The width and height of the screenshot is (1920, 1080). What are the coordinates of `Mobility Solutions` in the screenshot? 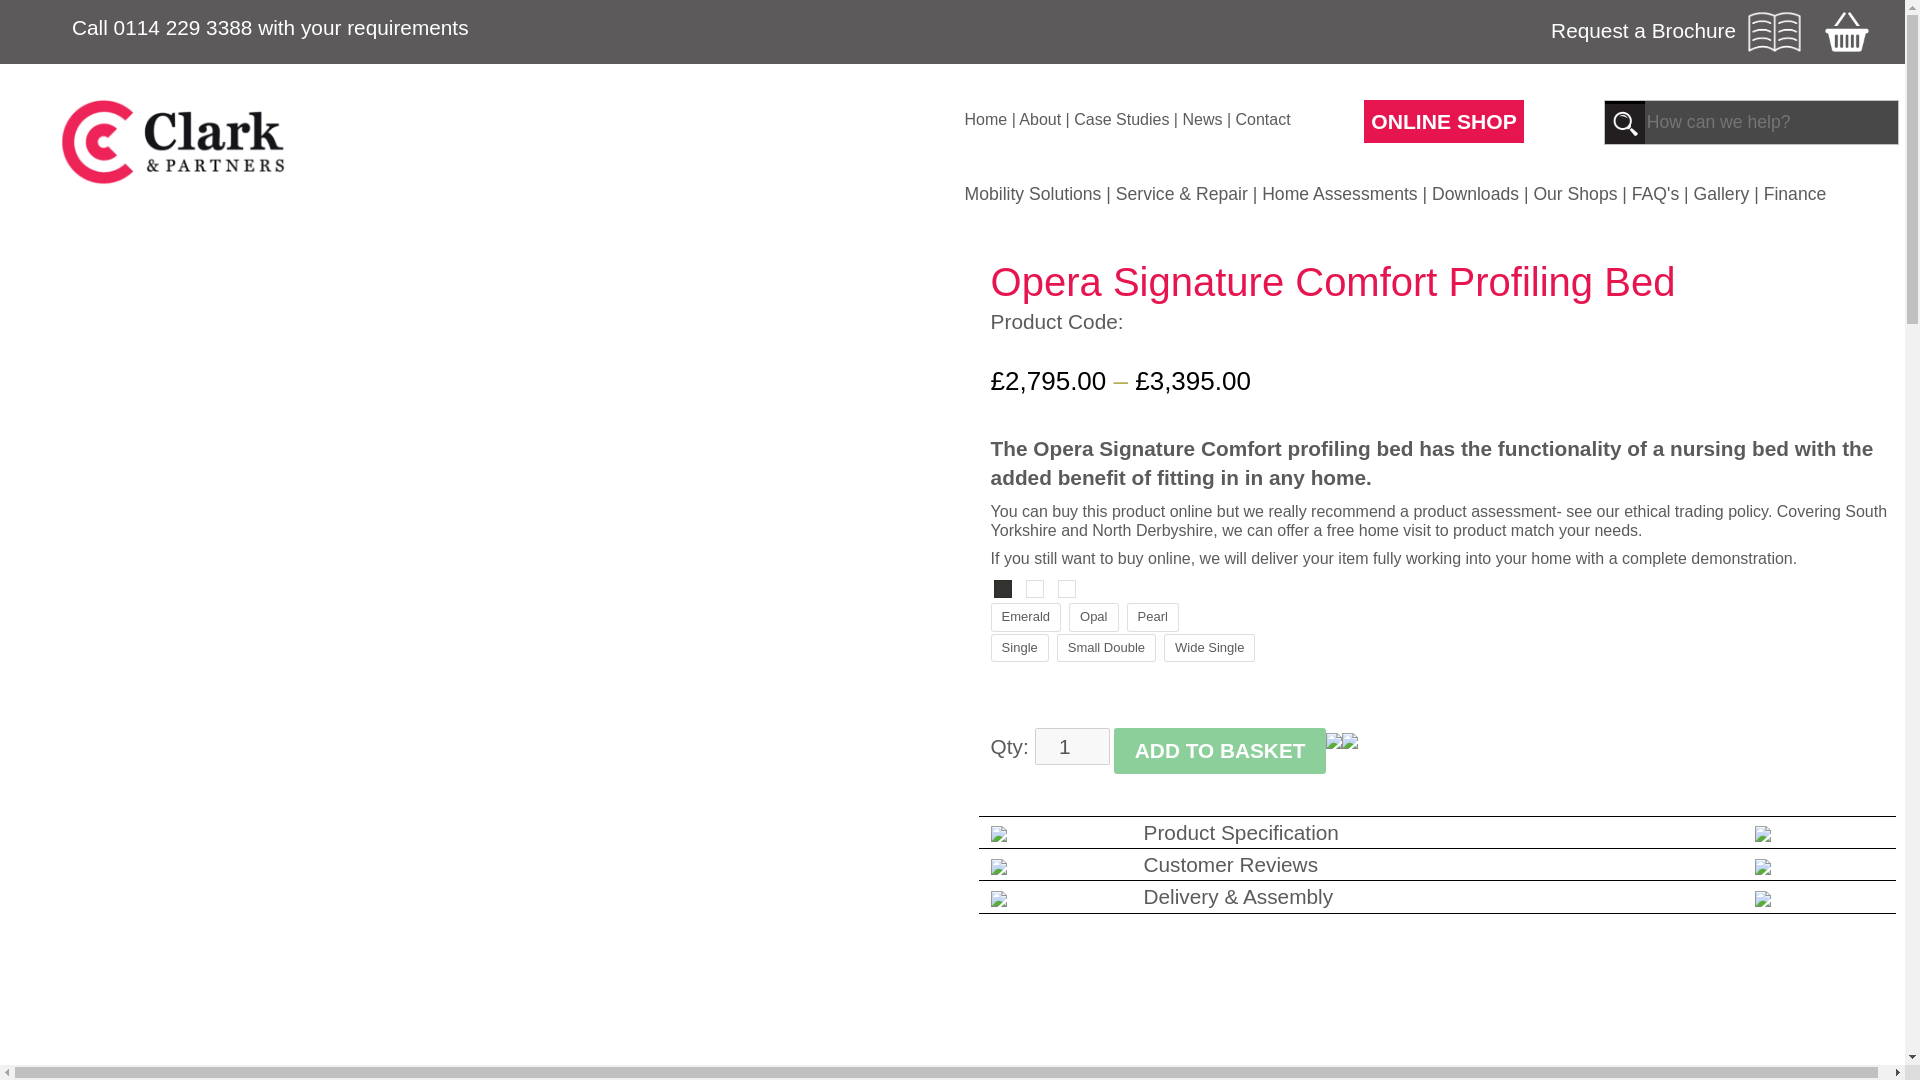 It's located at (1032, 194).